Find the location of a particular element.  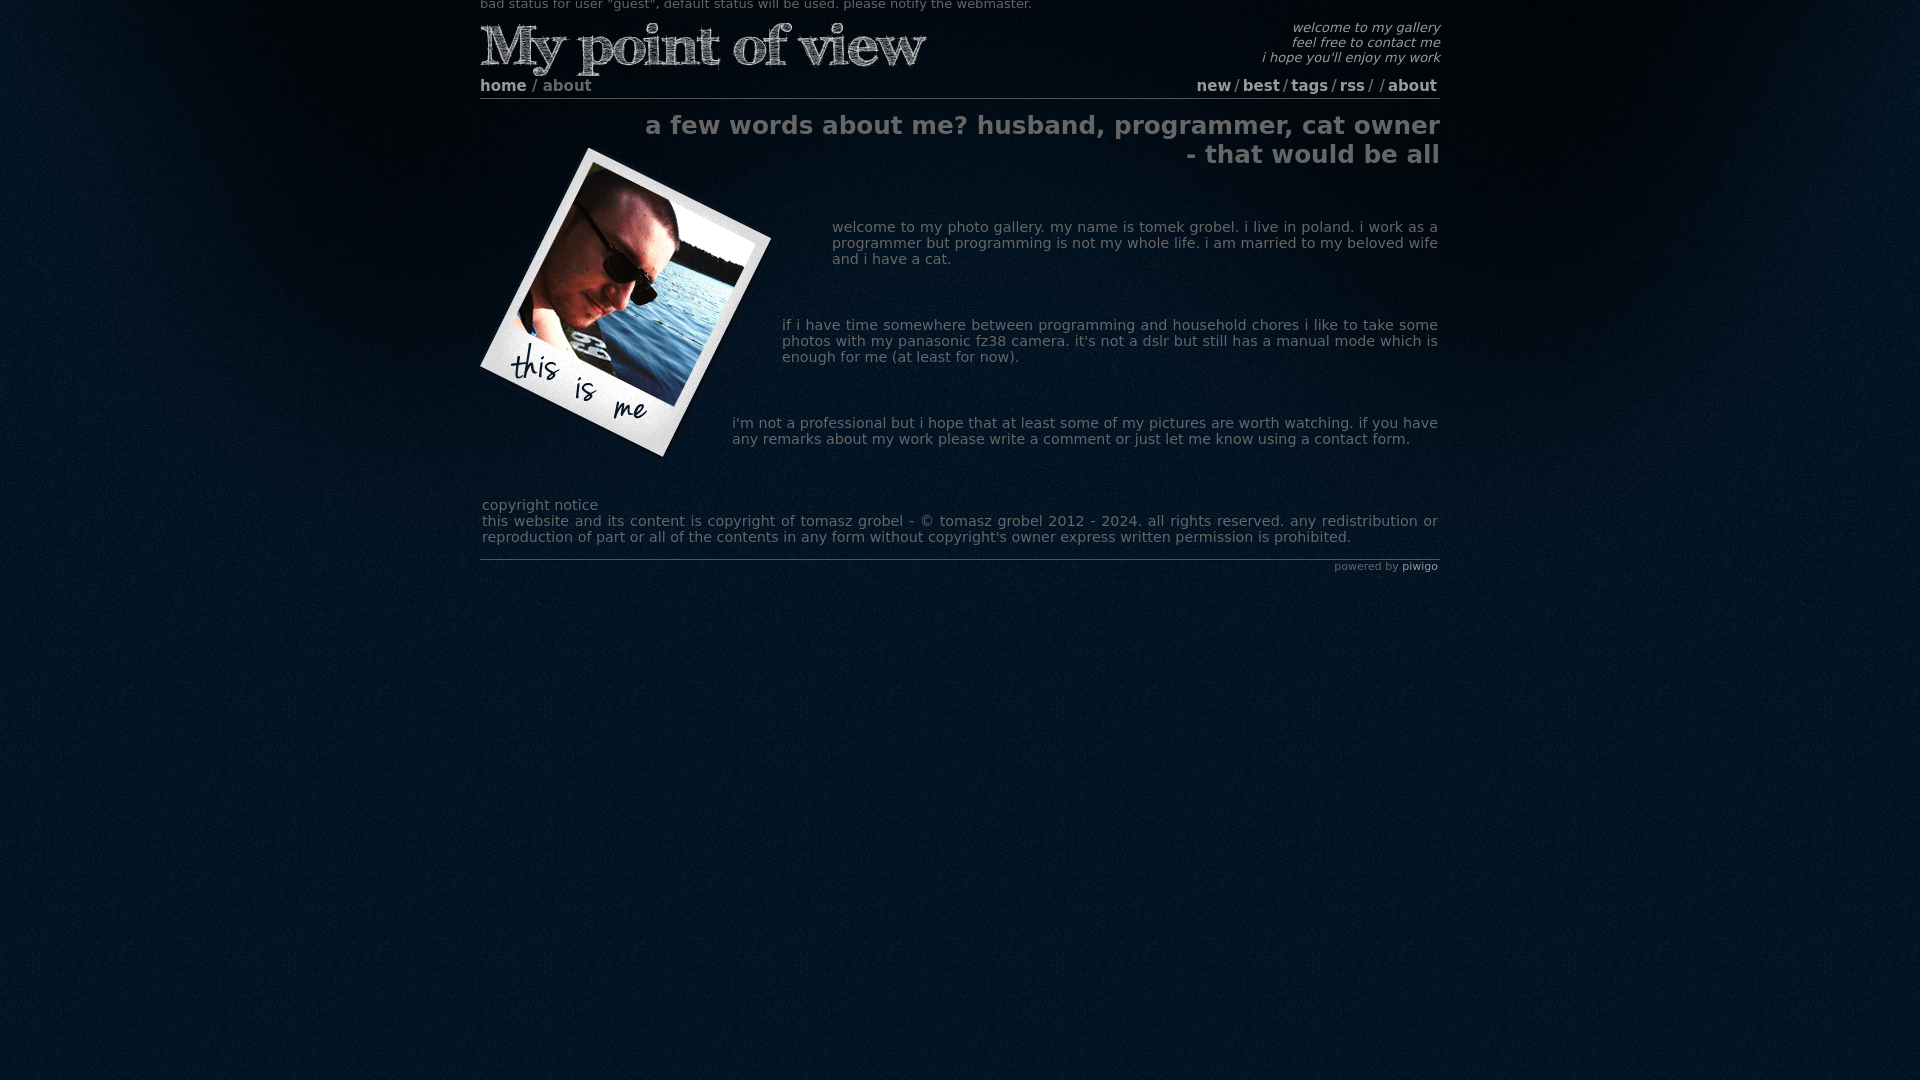

about me is located at coordinates (1412, 86).